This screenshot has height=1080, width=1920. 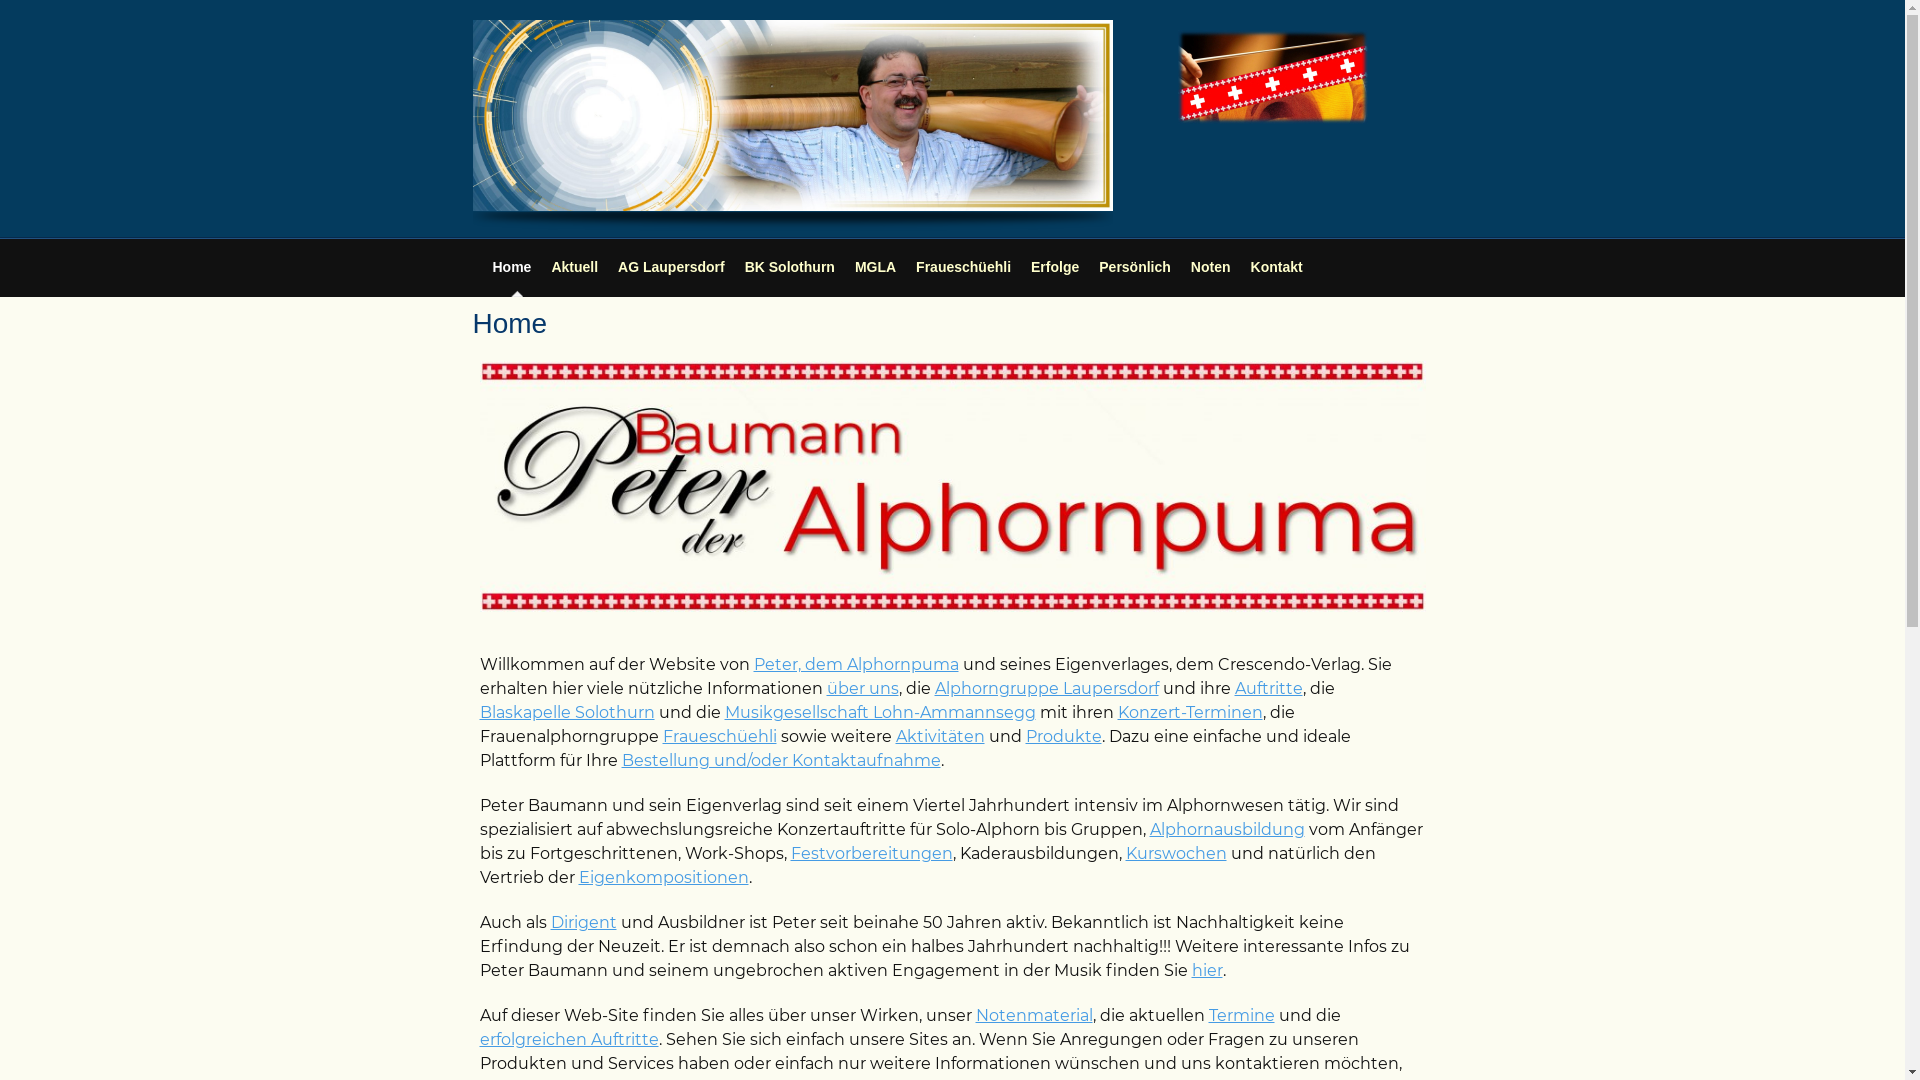 I want to click on Noten, so click(x=1211, y=267).